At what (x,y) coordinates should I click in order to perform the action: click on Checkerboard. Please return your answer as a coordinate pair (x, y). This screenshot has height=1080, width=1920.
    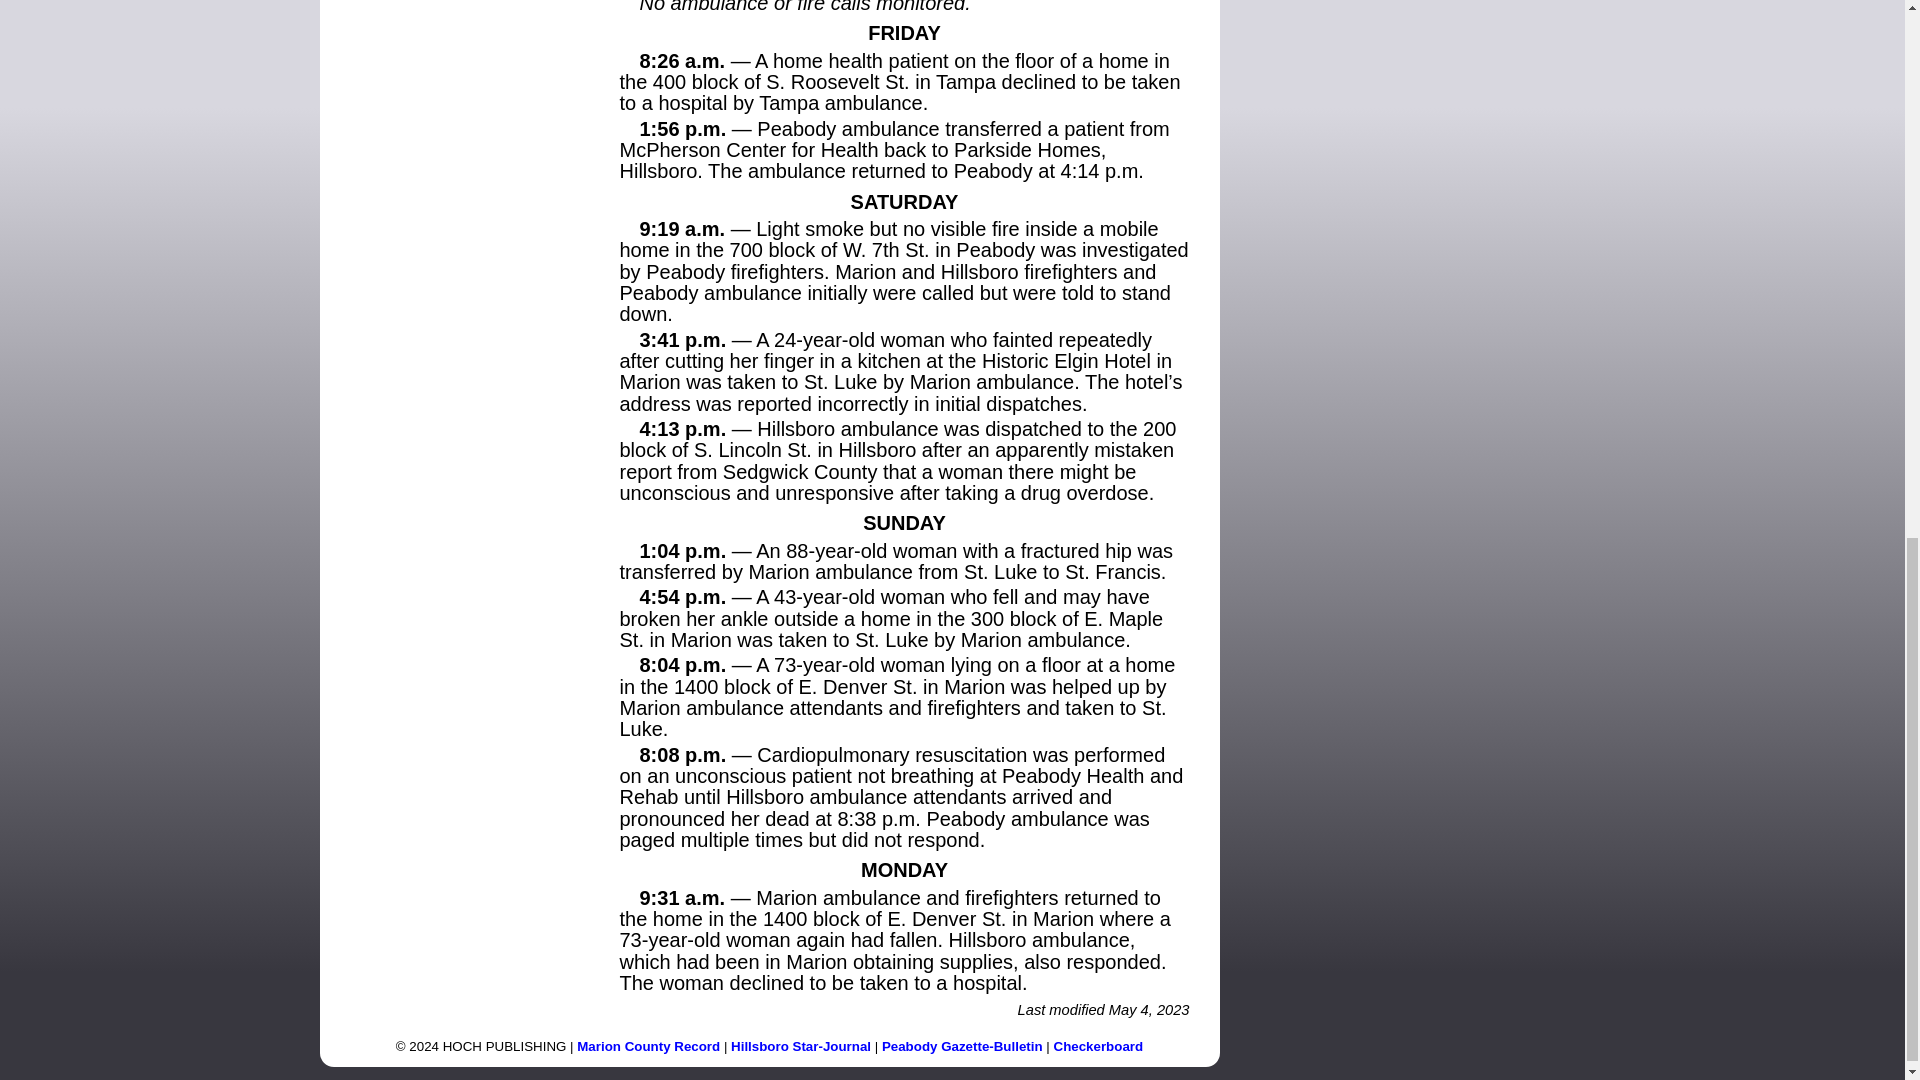
    Looking at the image, I should click on (1099, 1046).